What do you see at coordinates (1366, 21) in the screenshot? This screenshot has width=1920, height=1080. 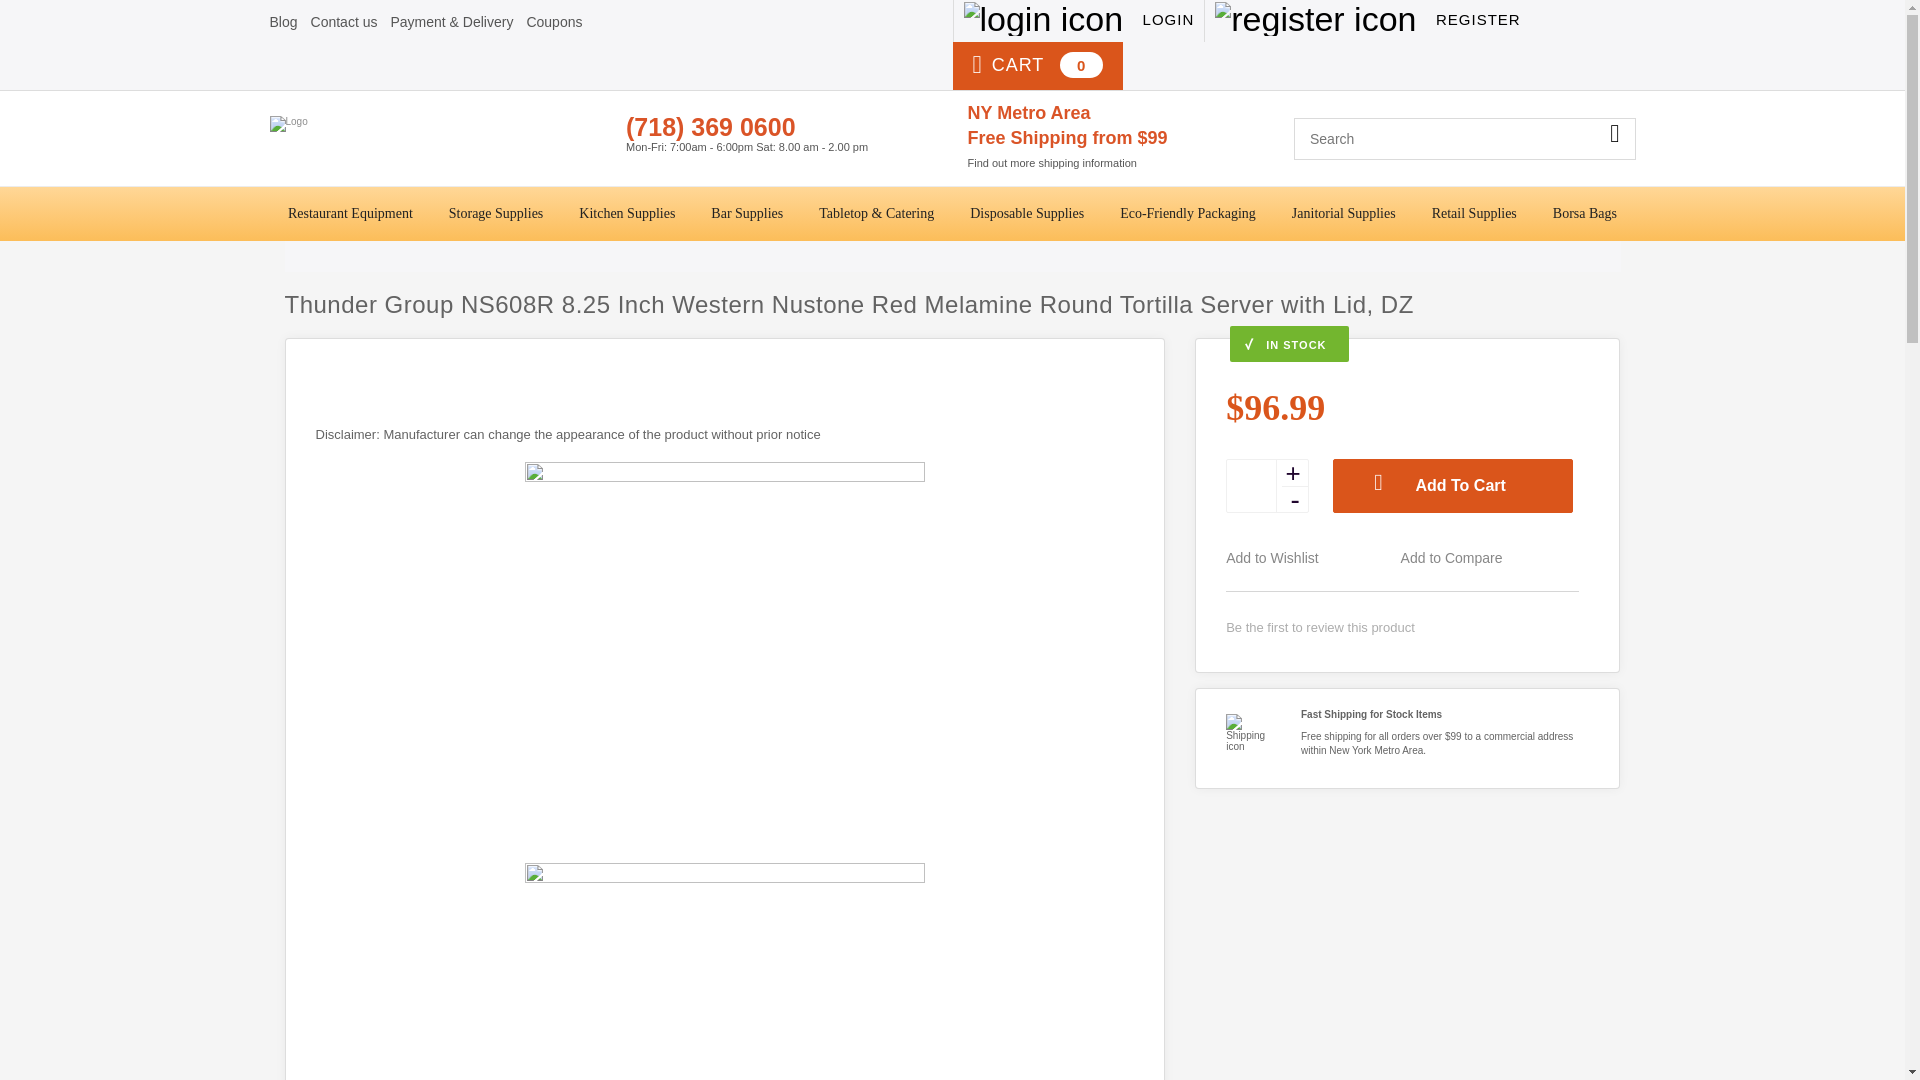 I see `REGISTER` at bounding box center [1366, 21].